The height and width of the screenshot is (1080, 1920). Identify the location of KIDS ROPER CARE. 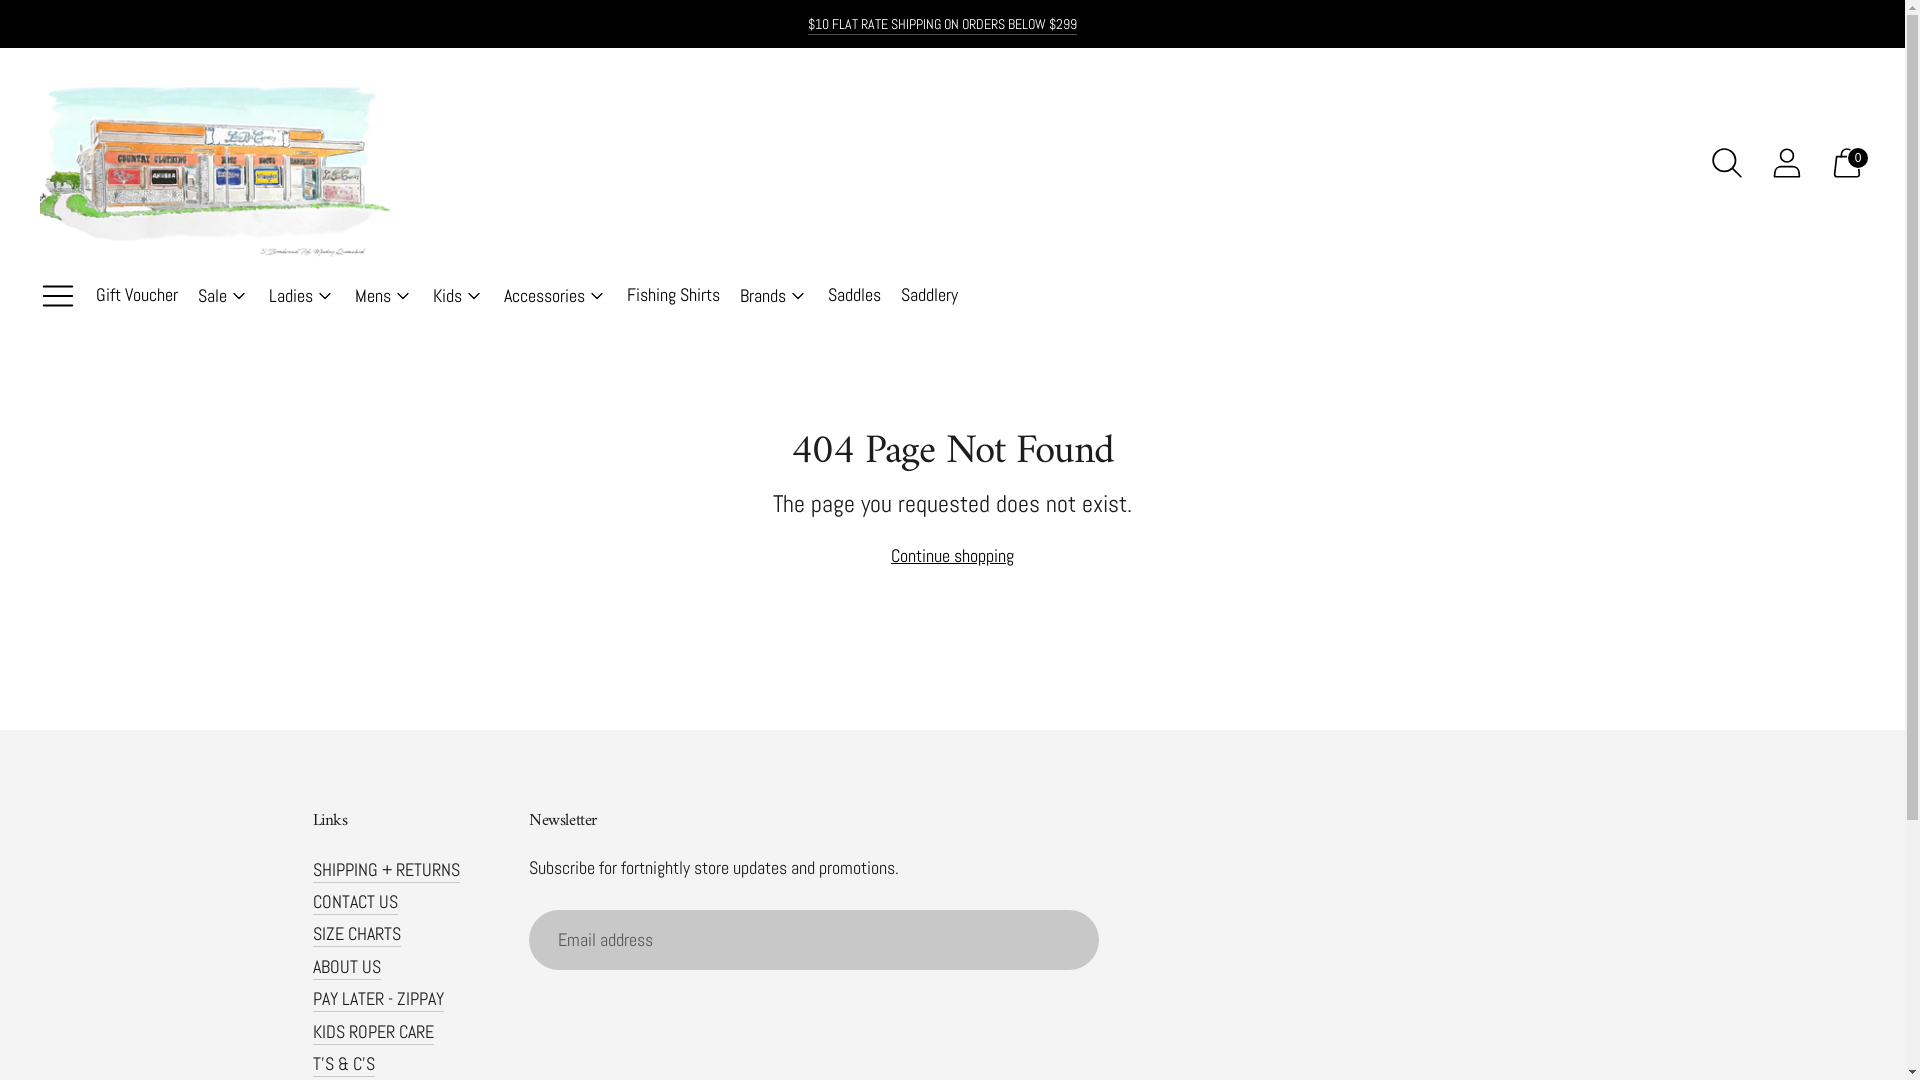
(372, 1032).